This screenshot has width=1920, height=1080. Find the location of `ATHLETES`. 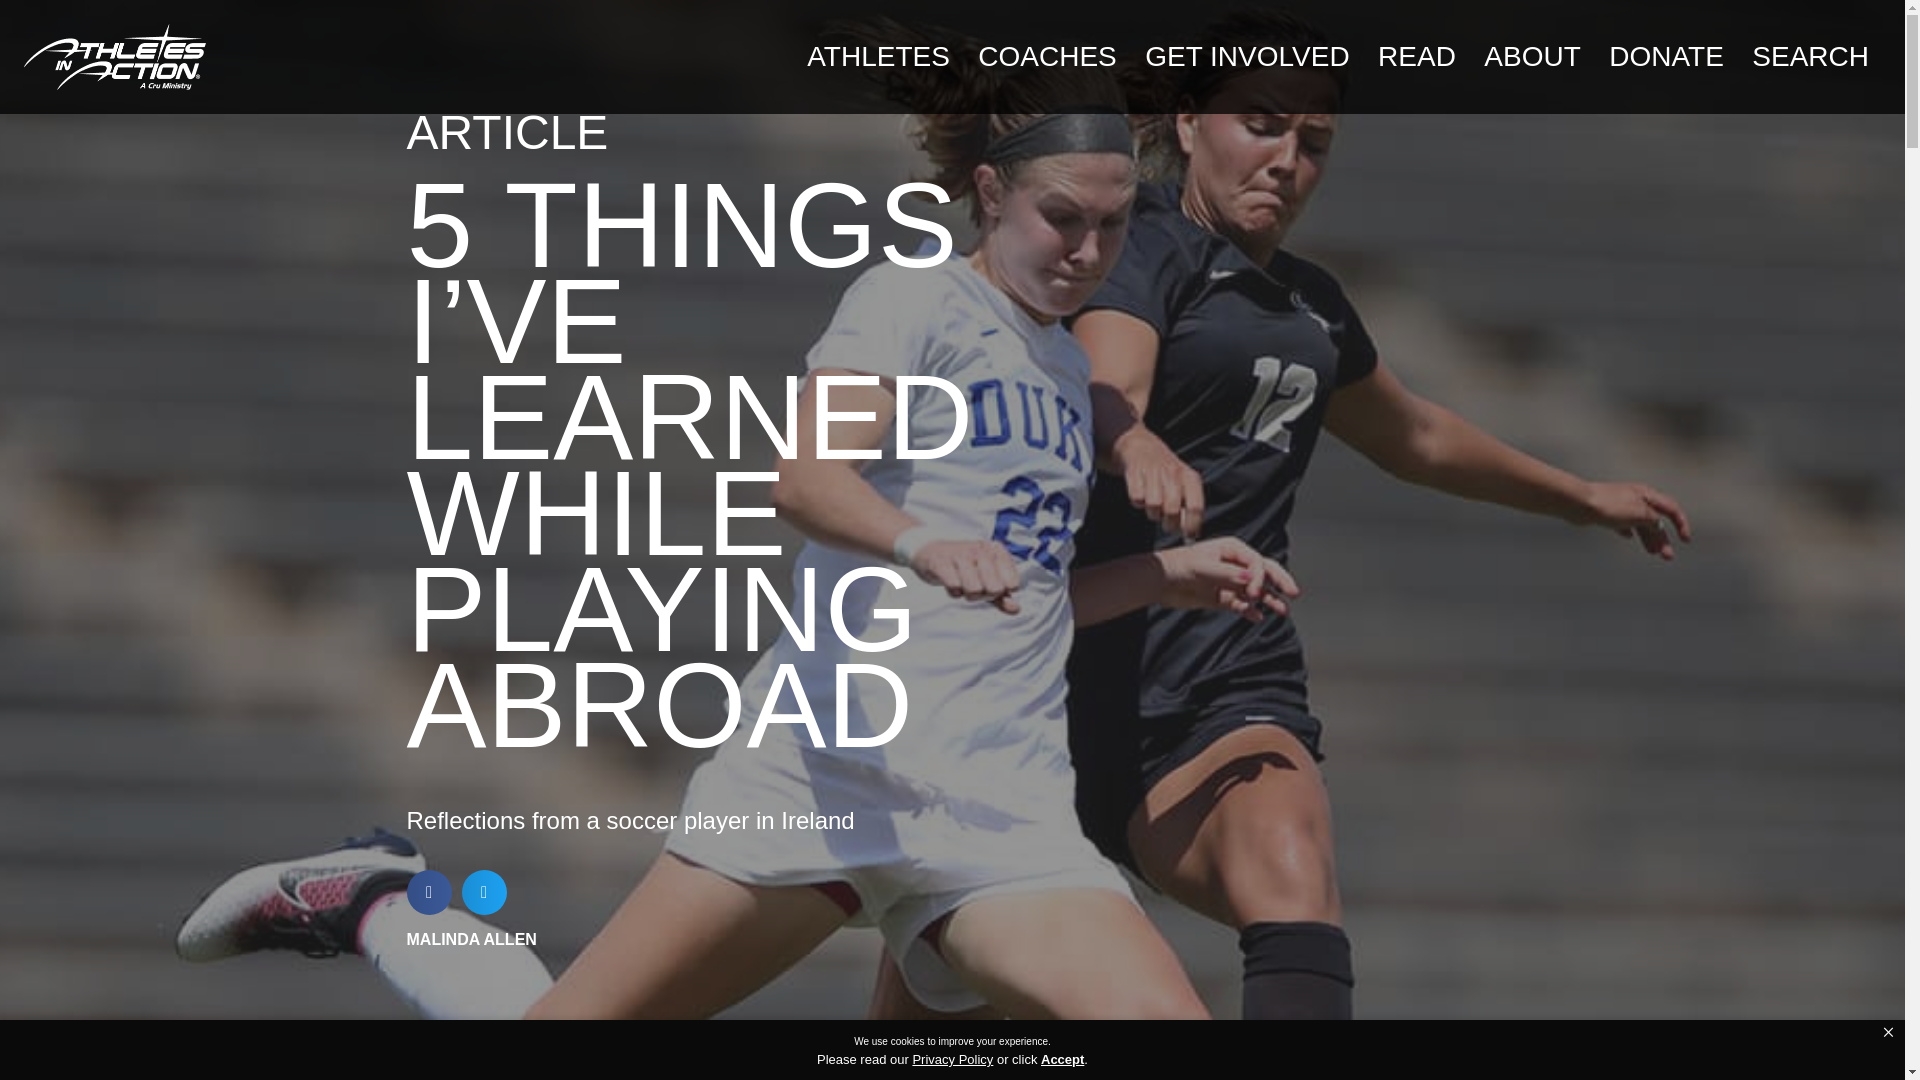

ATHLETES is located at coordinates (878, 56).